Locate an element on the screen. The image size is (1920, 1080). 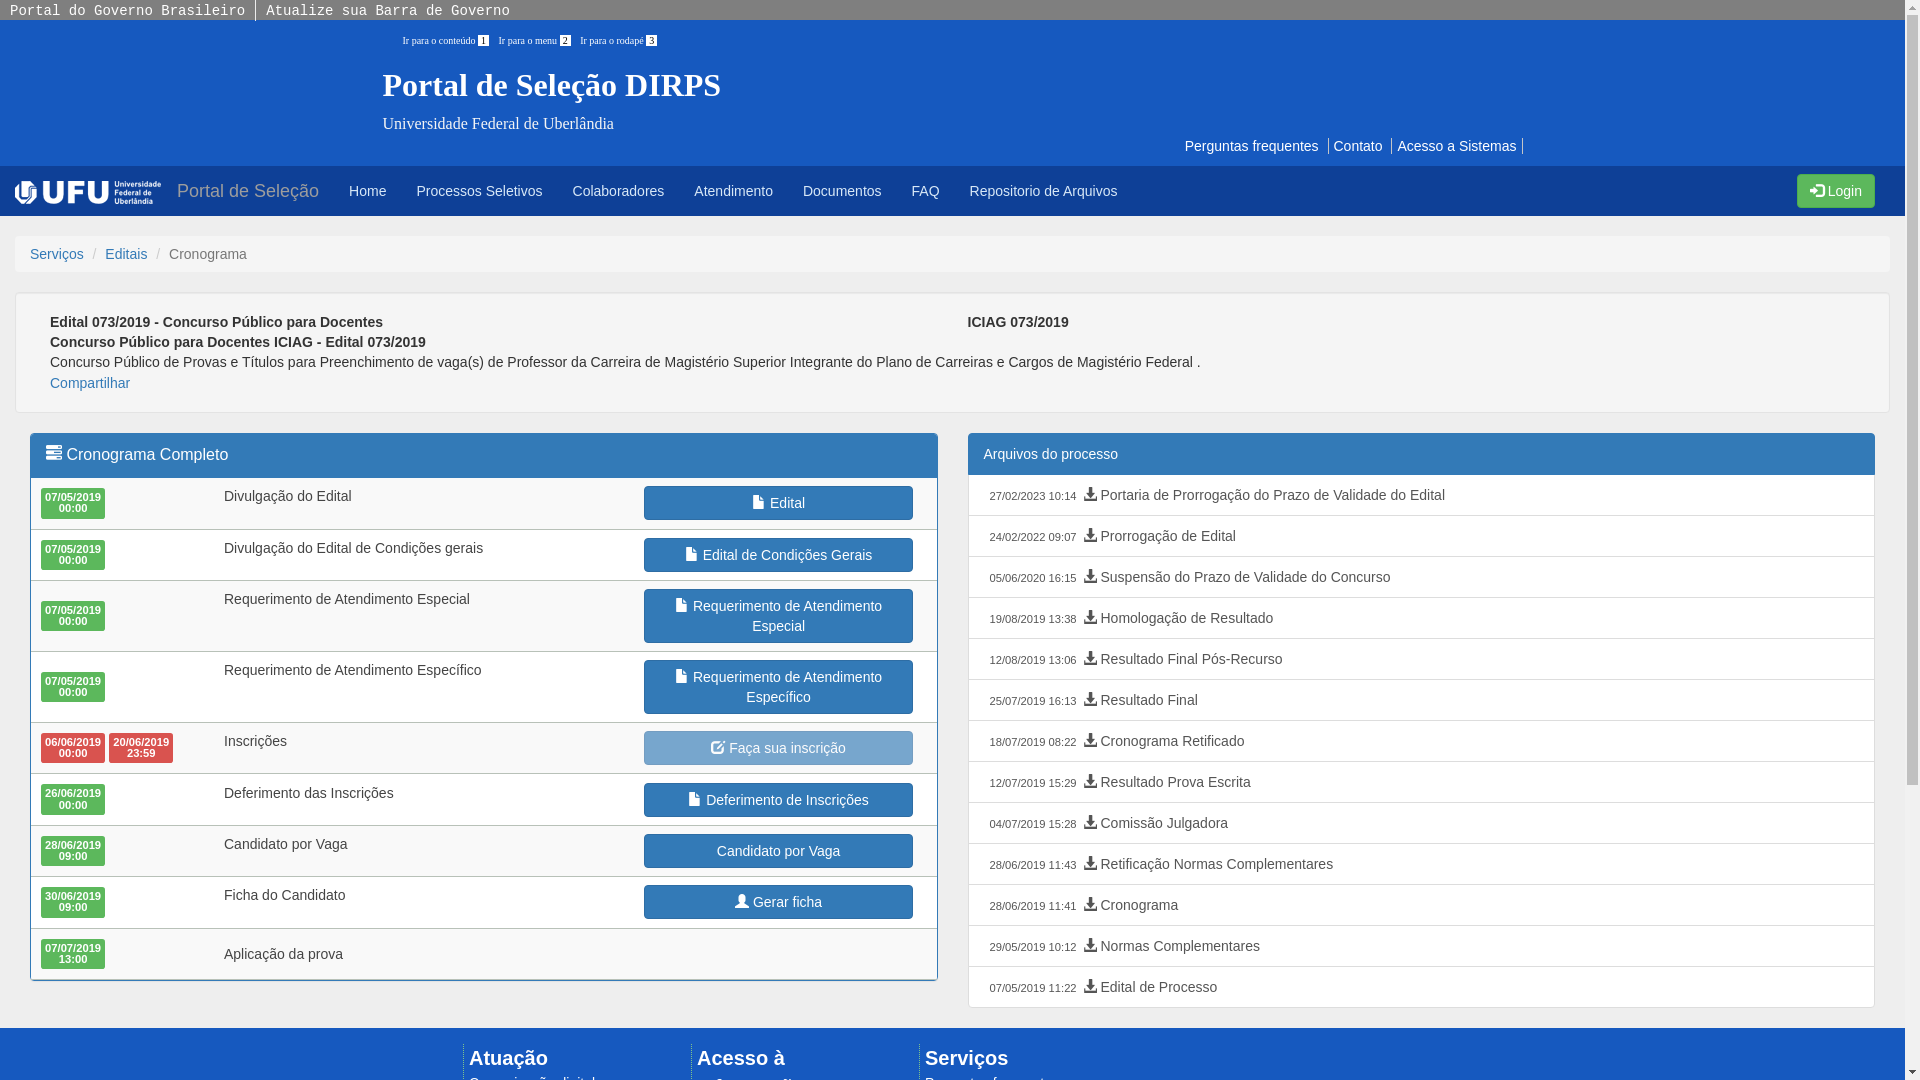
Login is located at coordinates (1836, 191).